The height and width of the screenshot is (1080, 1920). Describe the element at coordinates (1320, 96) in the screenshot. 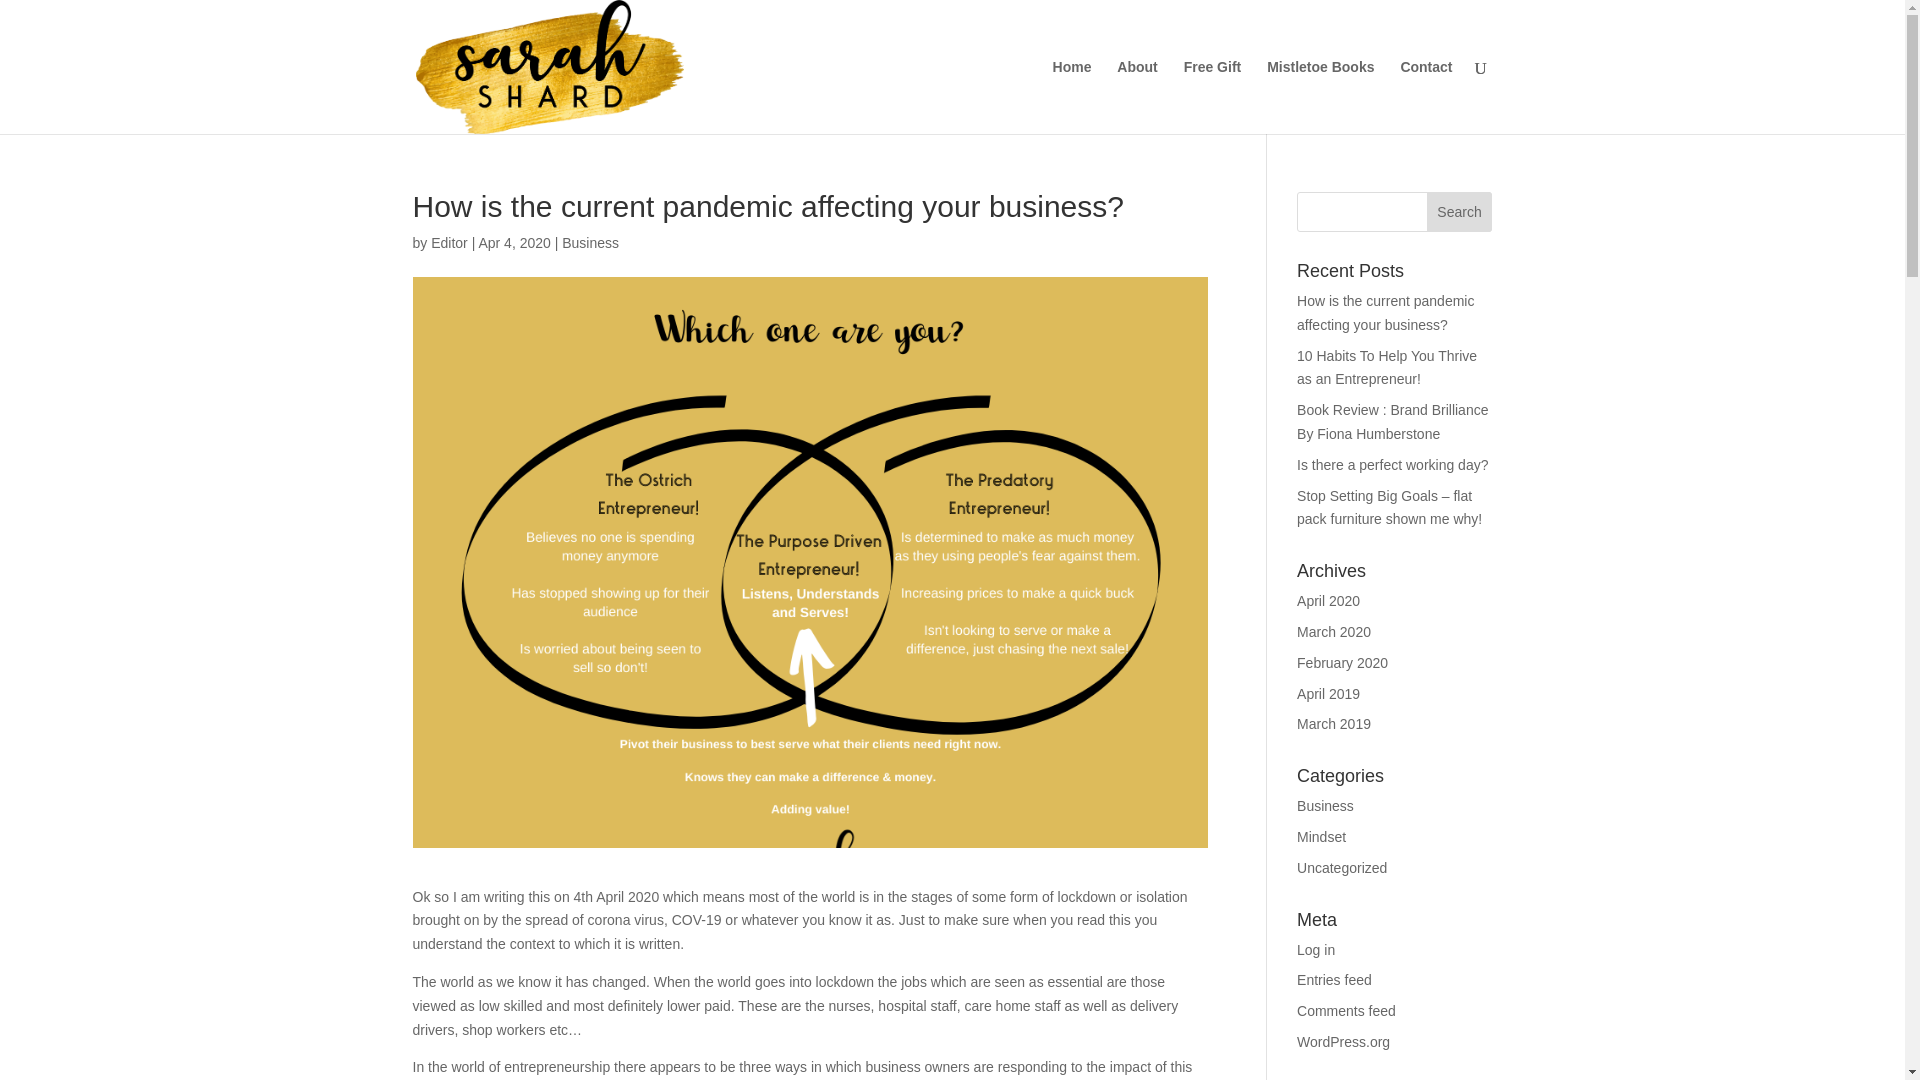

I see `Mistletoe Books` at that location.